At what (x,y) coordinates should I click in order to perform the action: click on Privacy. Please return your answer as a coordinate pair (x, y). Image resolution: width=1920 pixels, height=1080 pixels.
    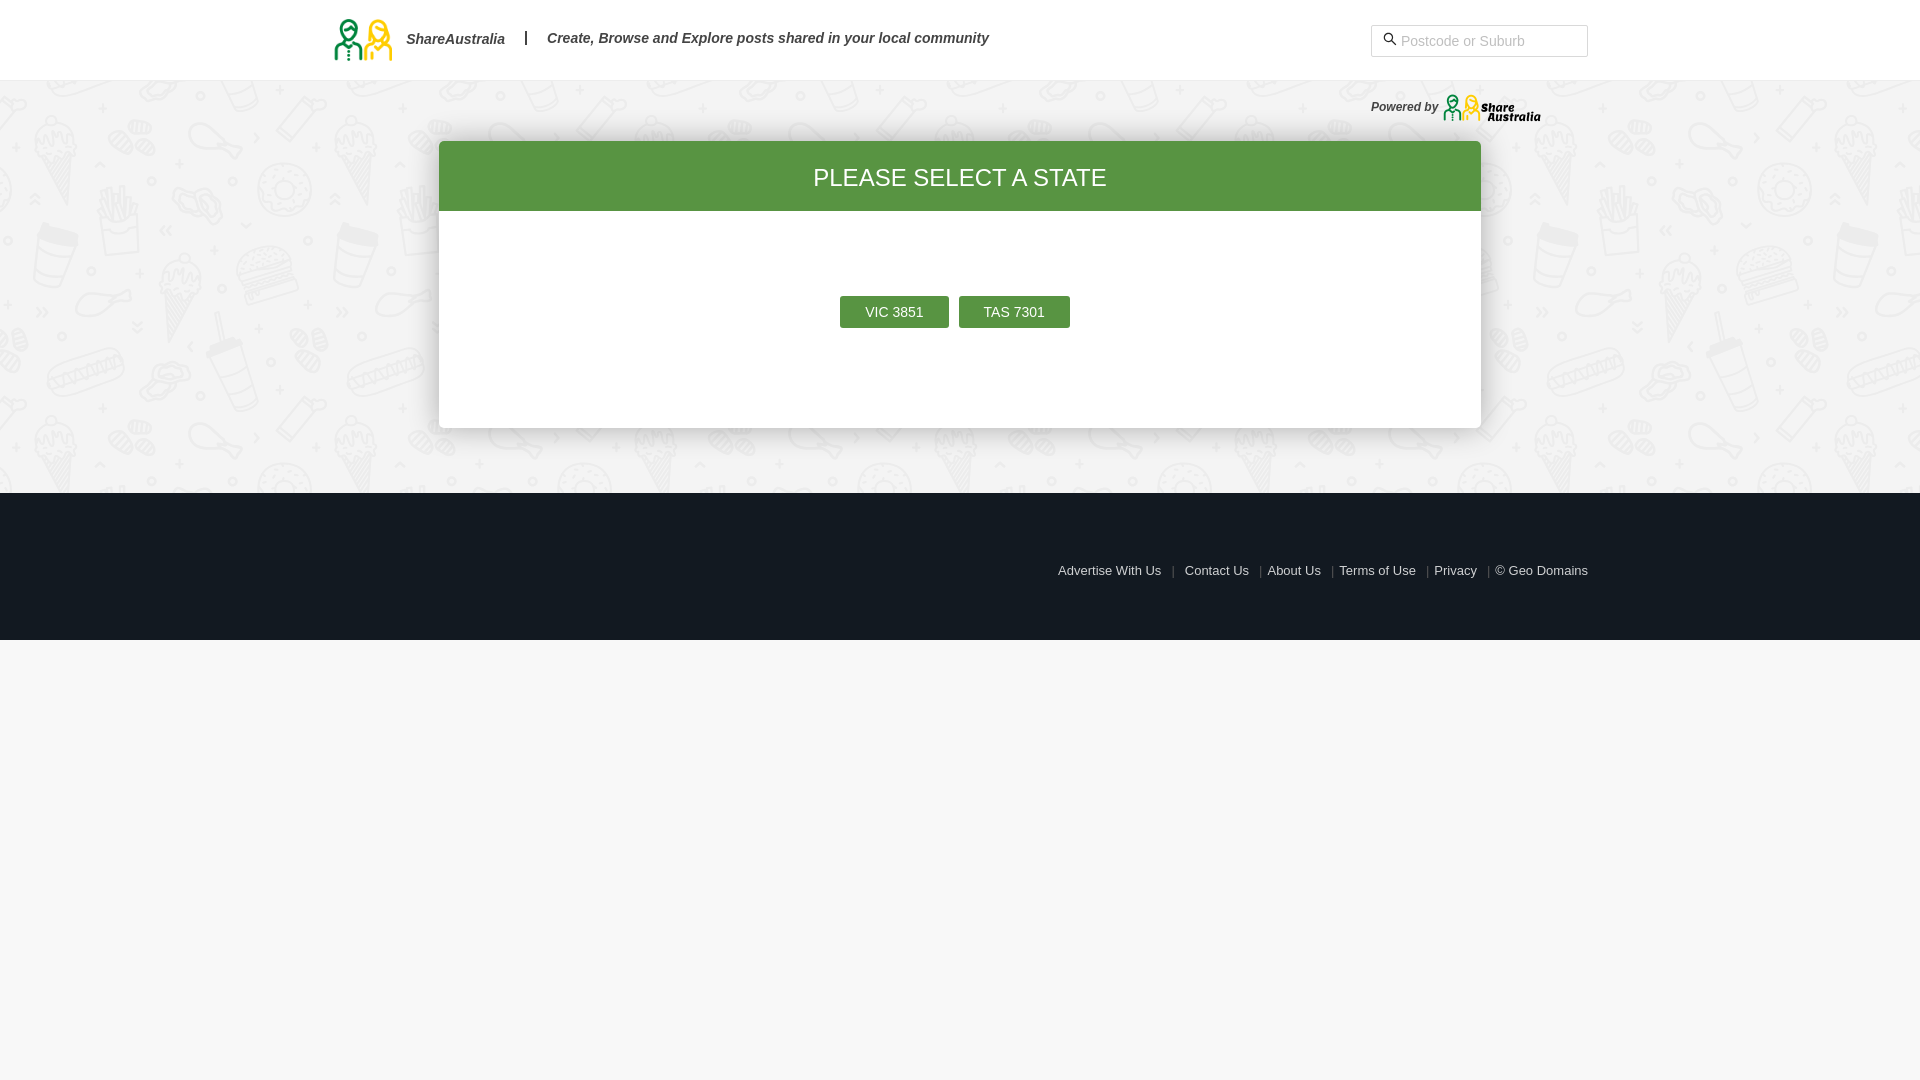
    Looking at the image, I should click on (1456, 570).